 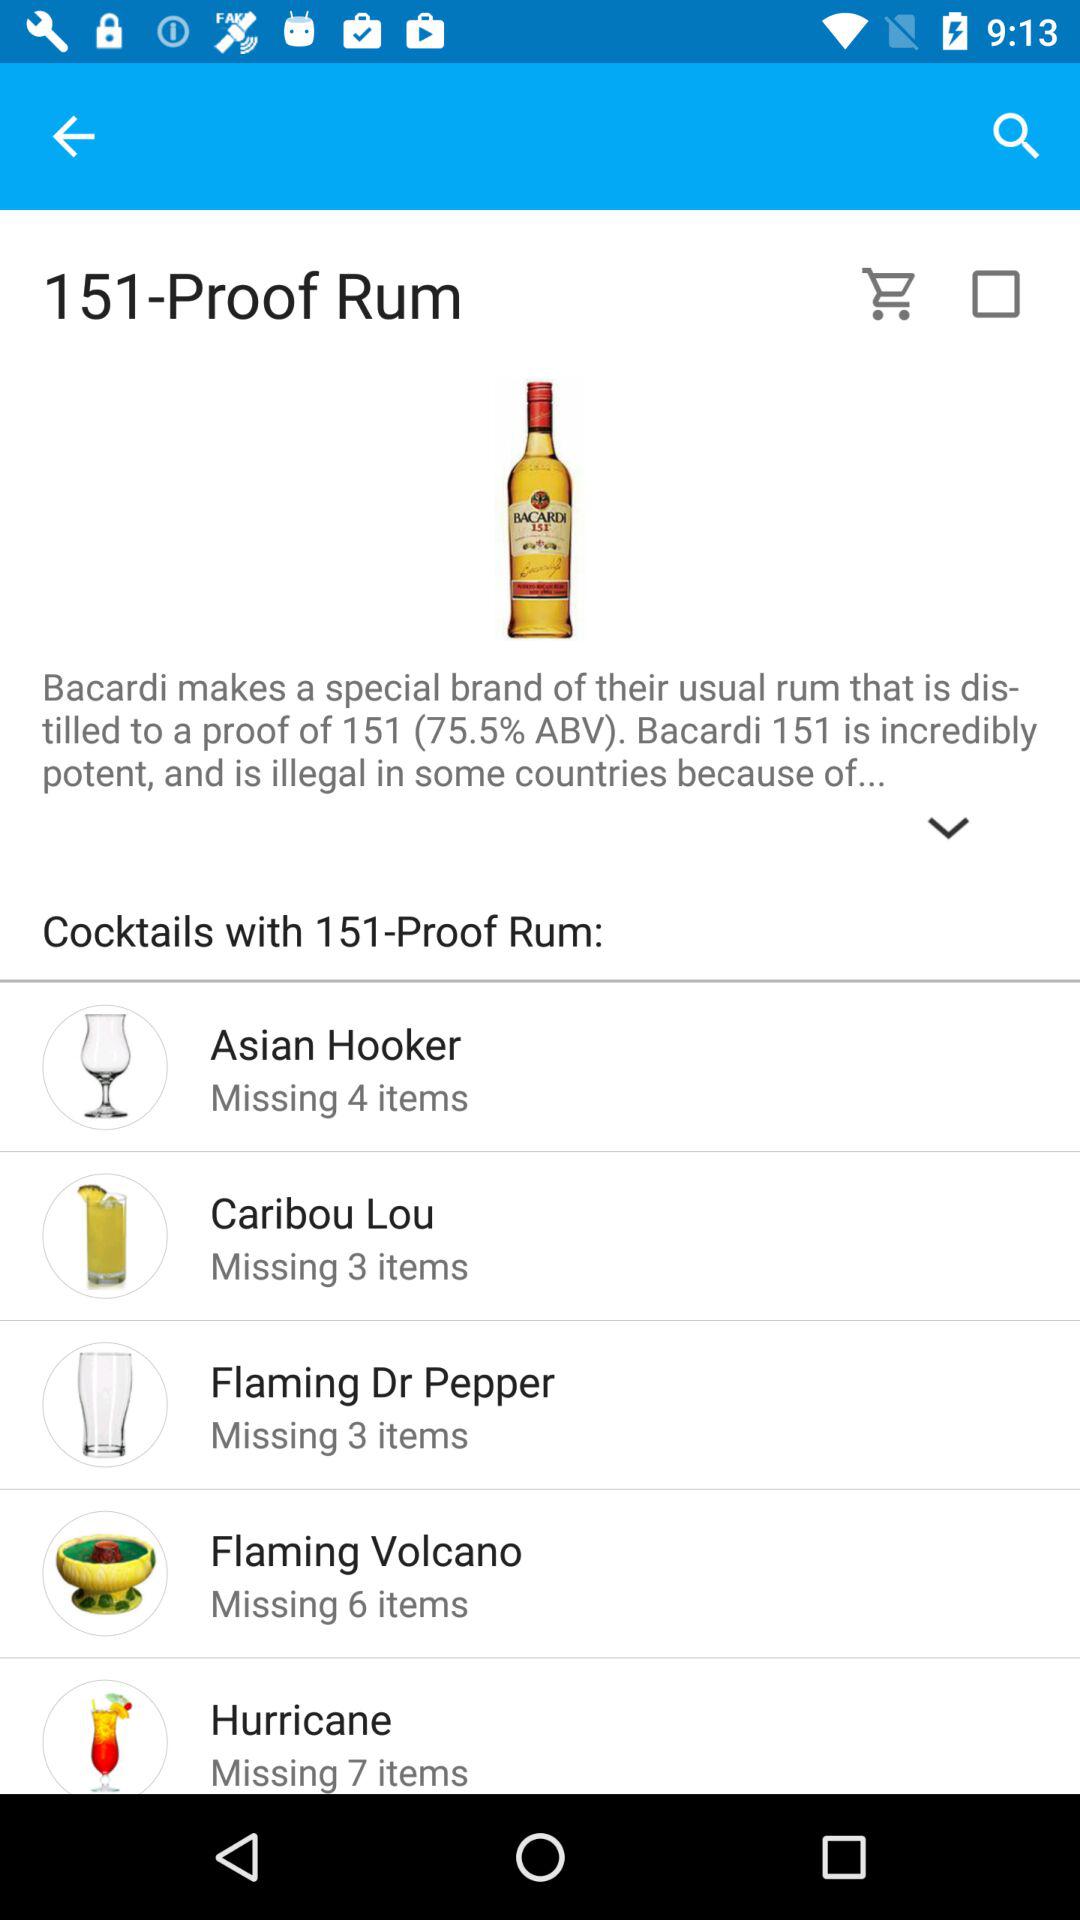 What do you see at coordinates (902, 294) in the screenshot?
I see `a shopping cart used for viewing what has been selected` at bounding box center [902, 294].